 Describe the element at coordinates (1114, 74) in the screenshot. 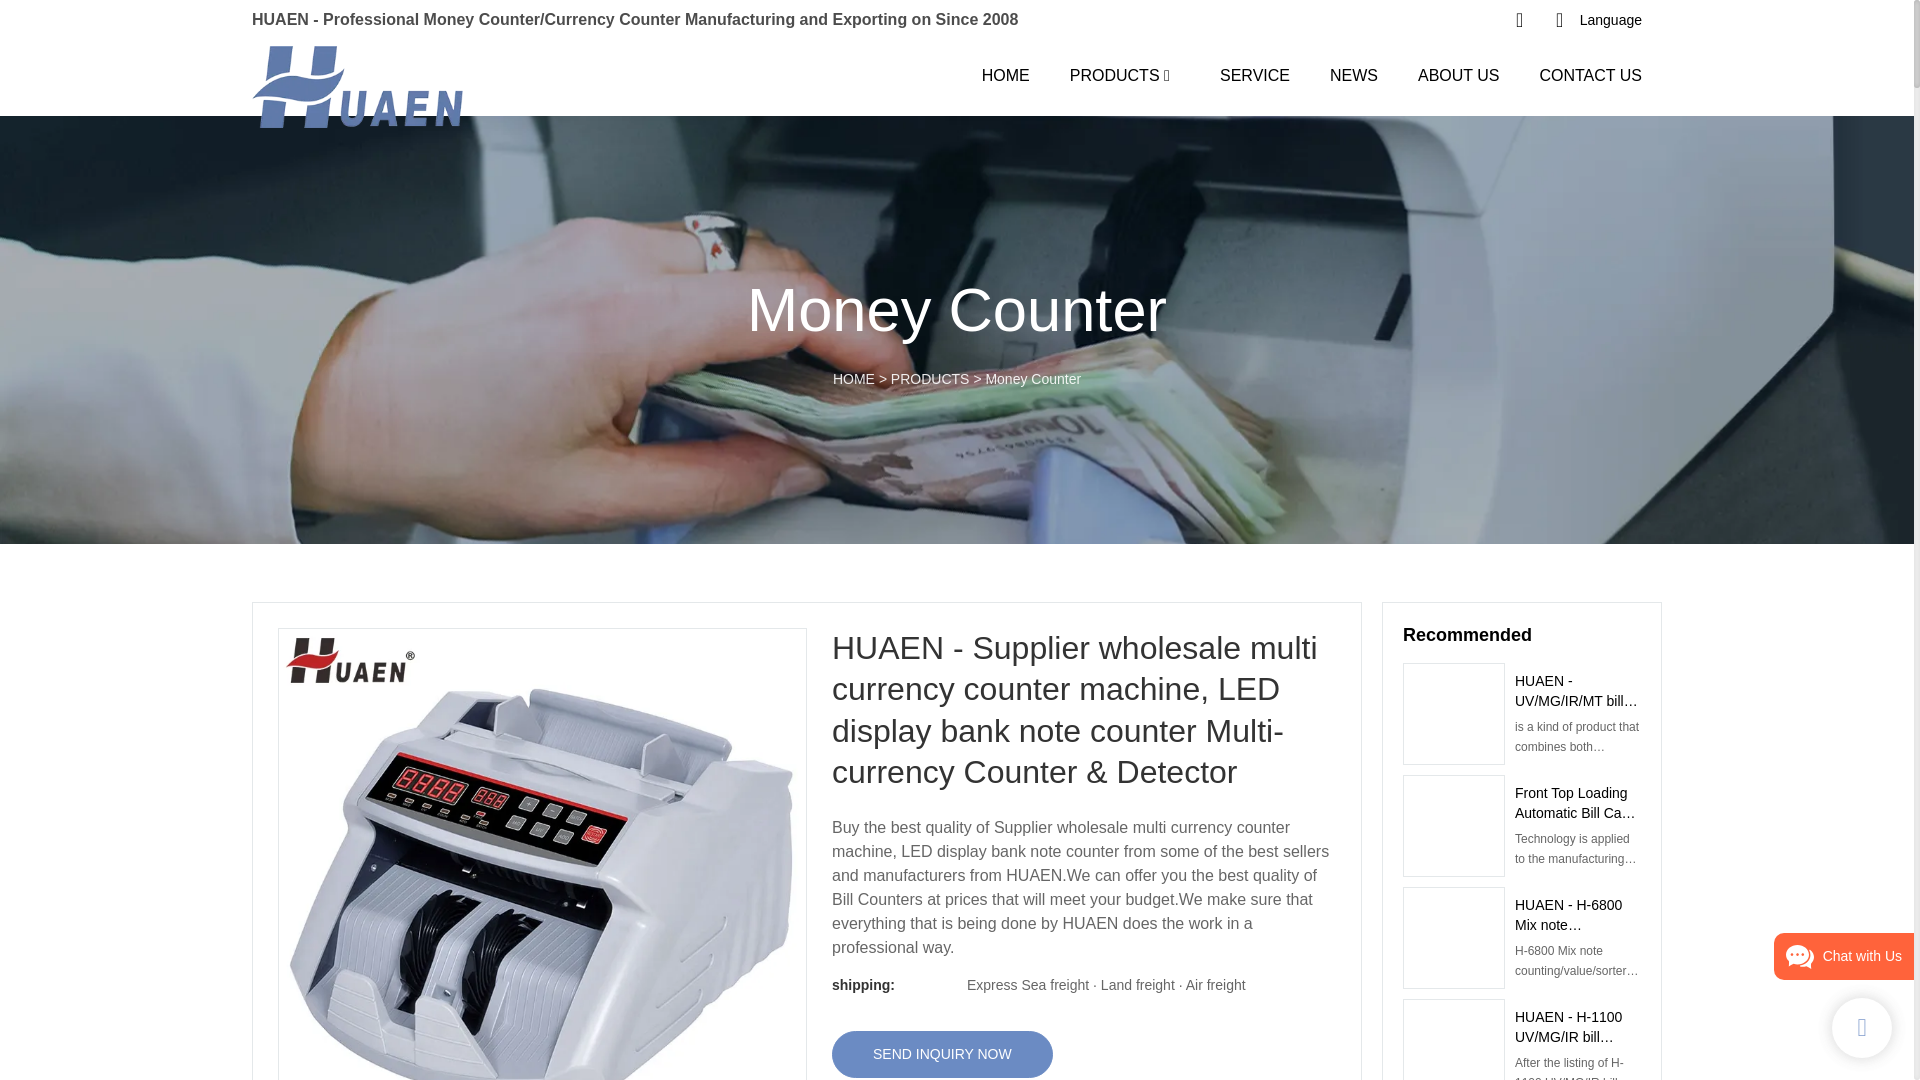

I see `PRODUCTS` at that location.